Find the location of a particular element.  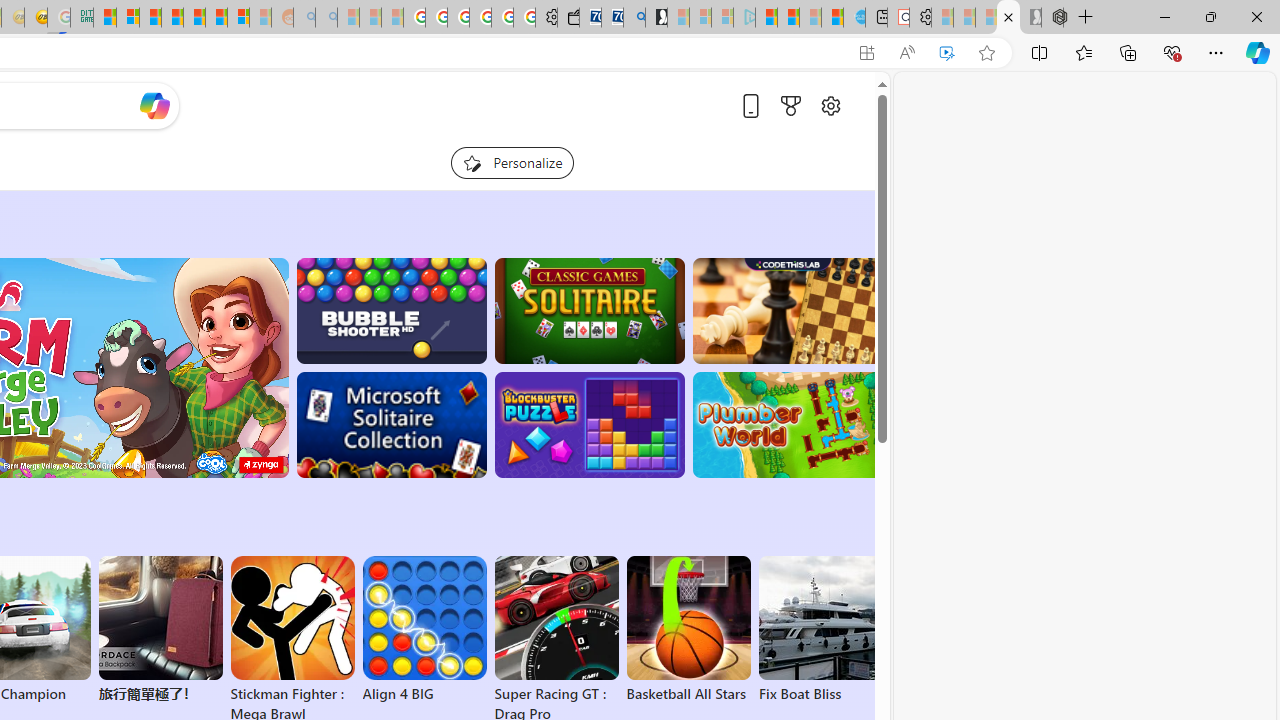

App available. Install Games from Microsoft Start is located at coordinates (867, 53).